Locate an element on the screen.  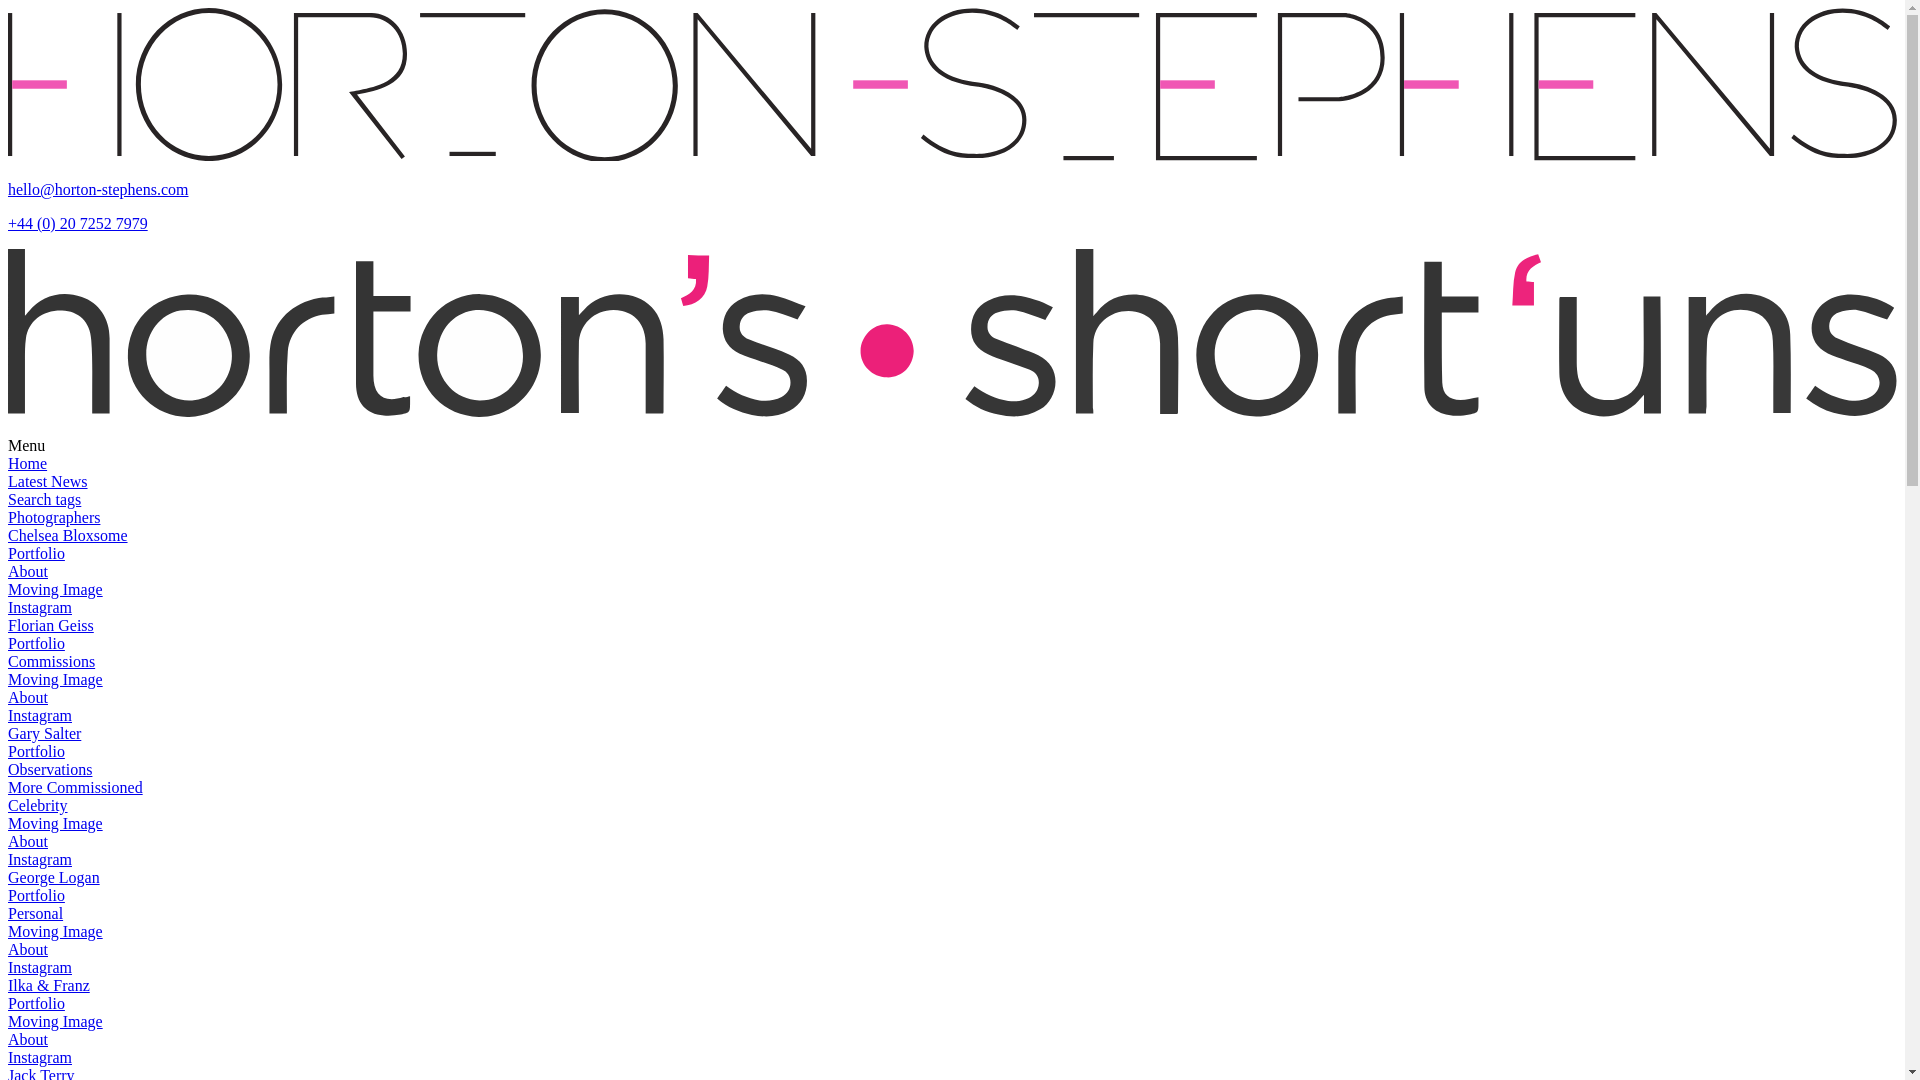
Moving Image is located at coordinates (55, 1022).